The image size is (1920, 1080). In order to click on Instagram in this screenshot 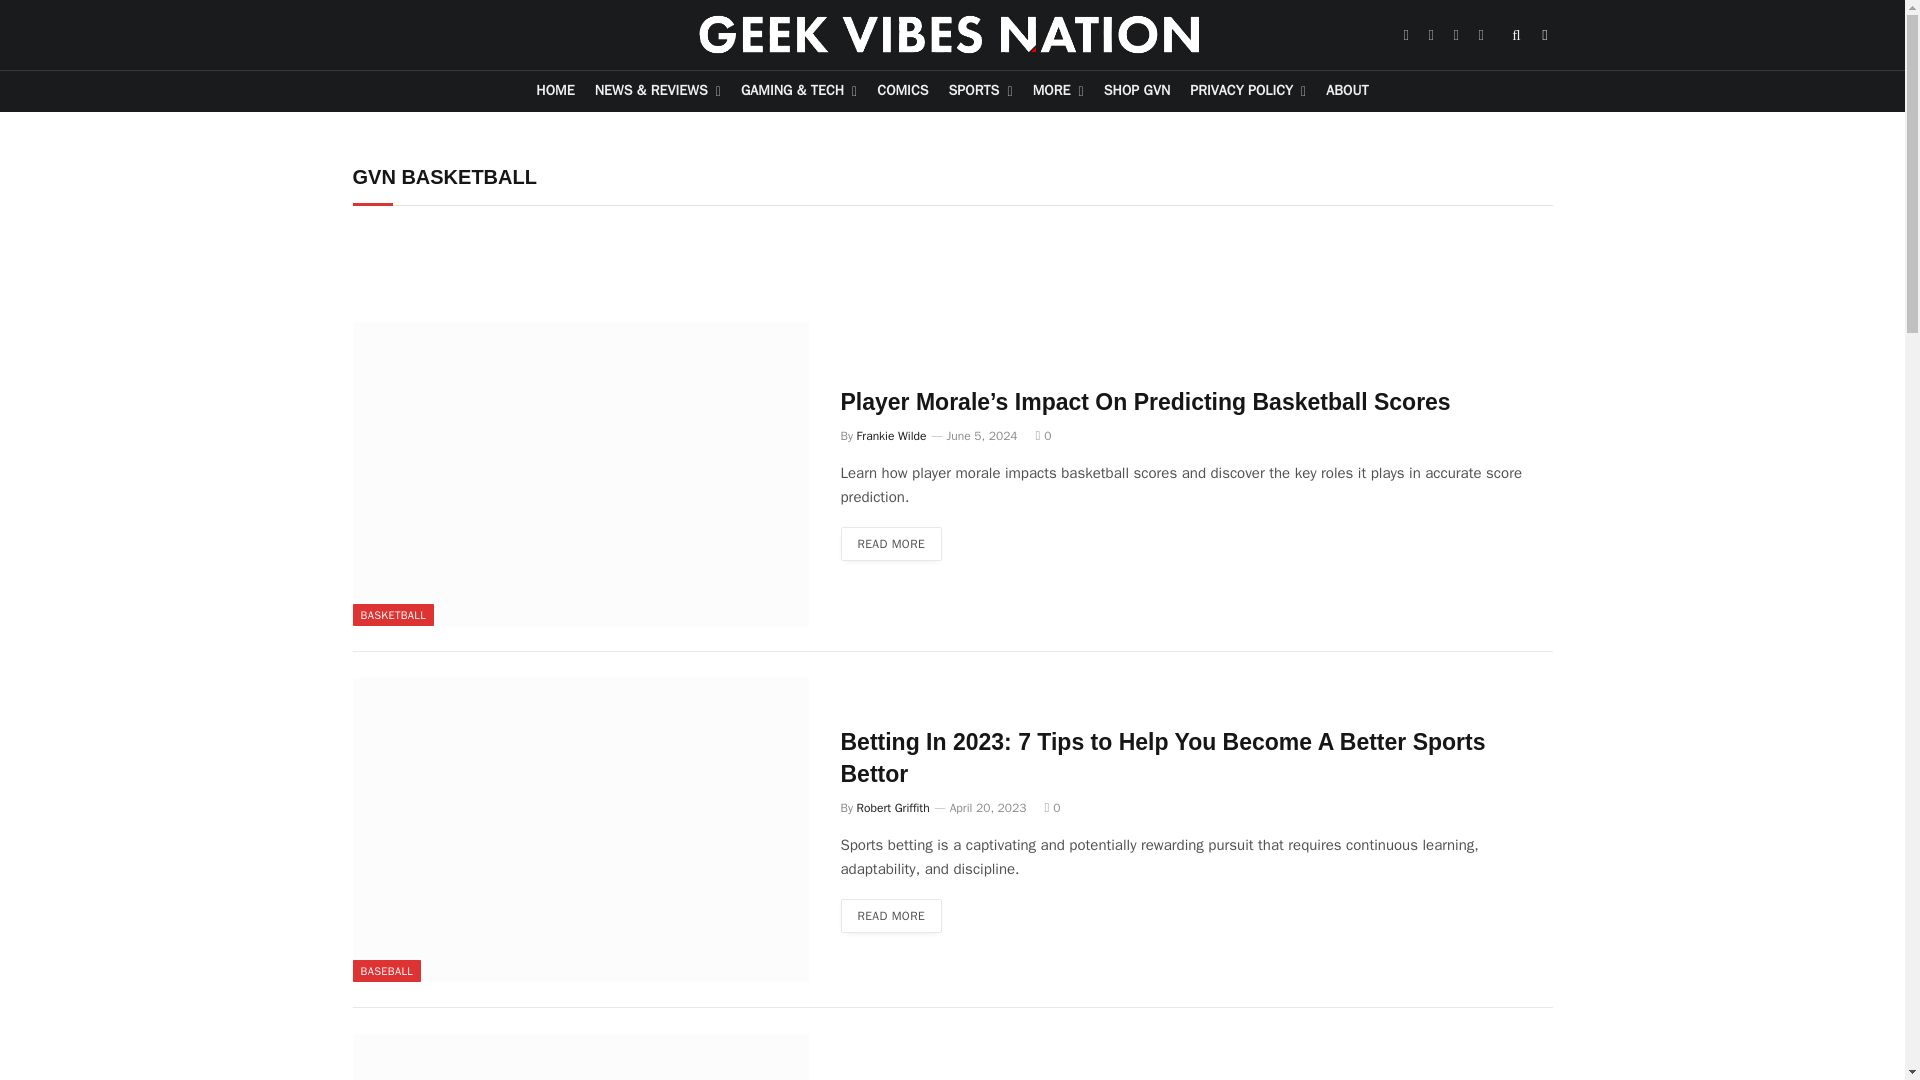, I will do `click(1456, 34)`.